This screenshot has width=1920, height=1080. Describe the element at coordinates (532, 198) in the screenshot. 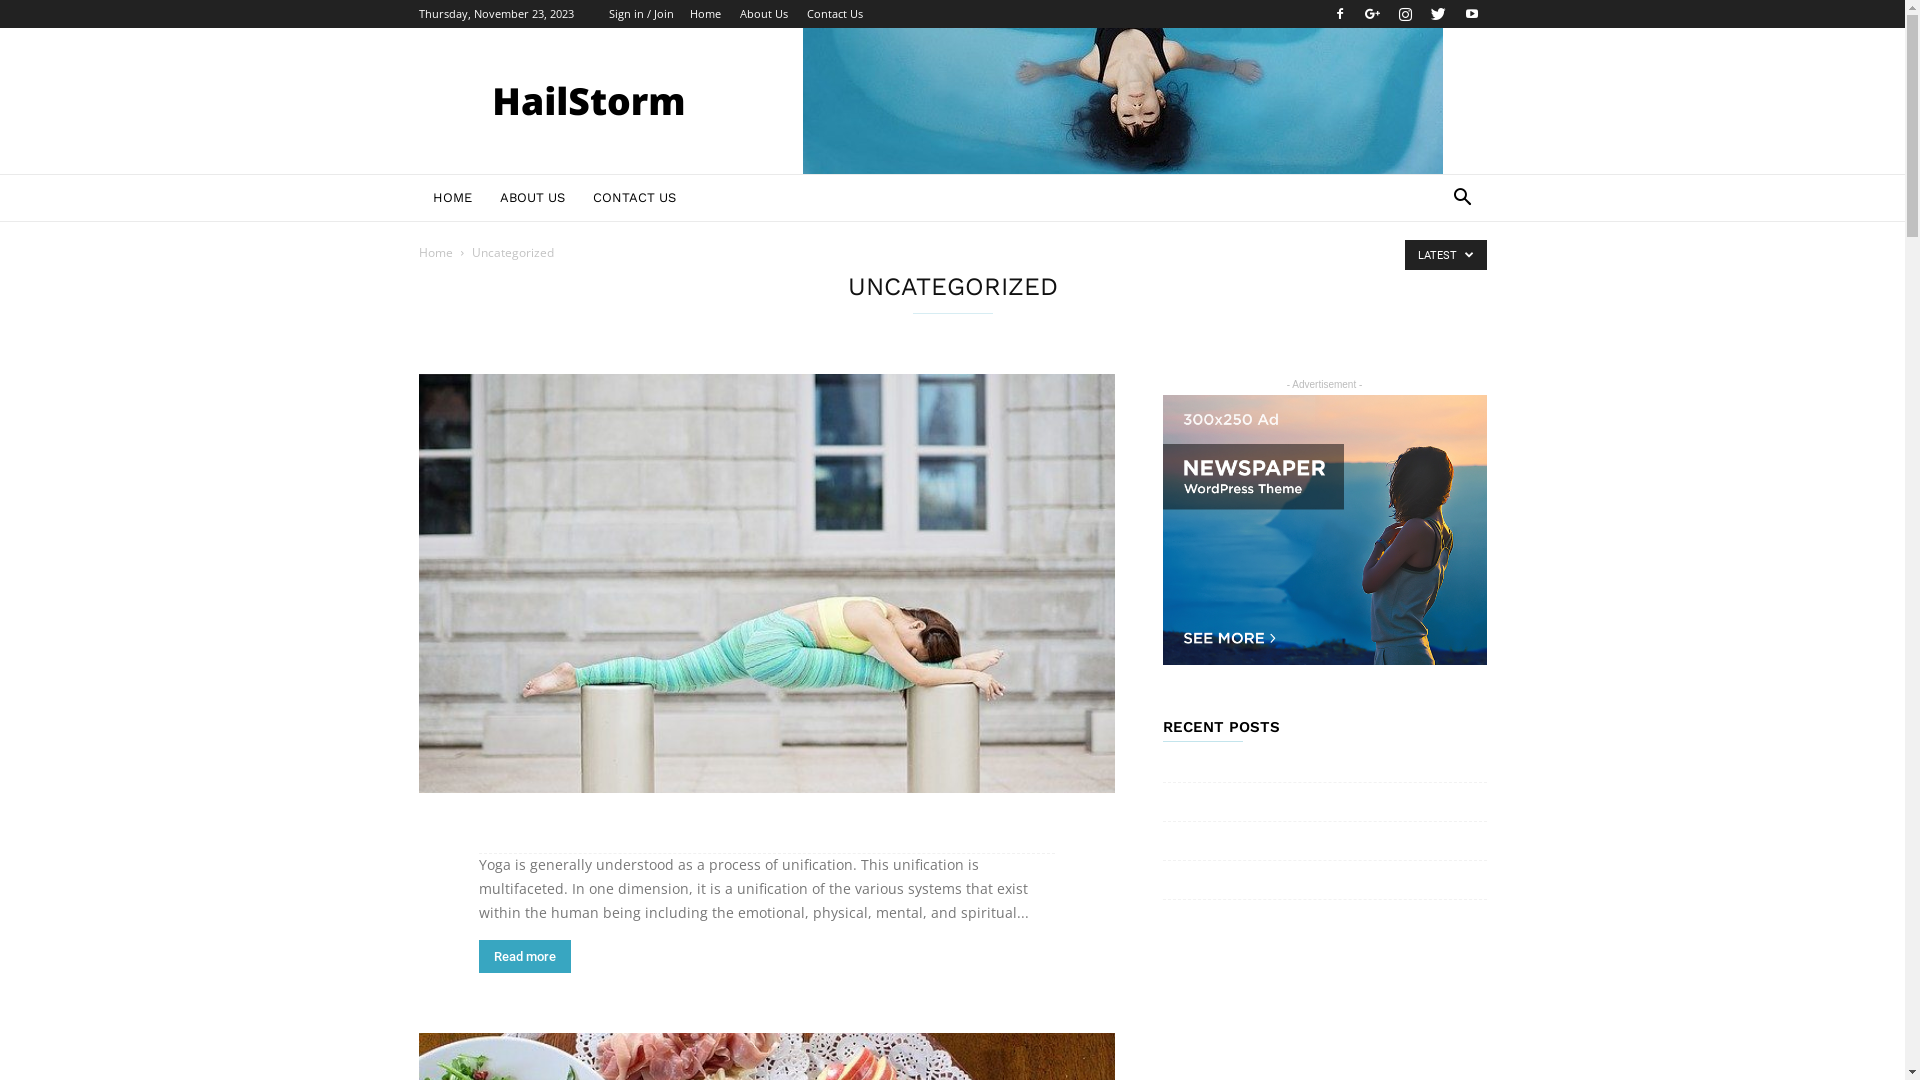

I see `ABOUT US` at that location.